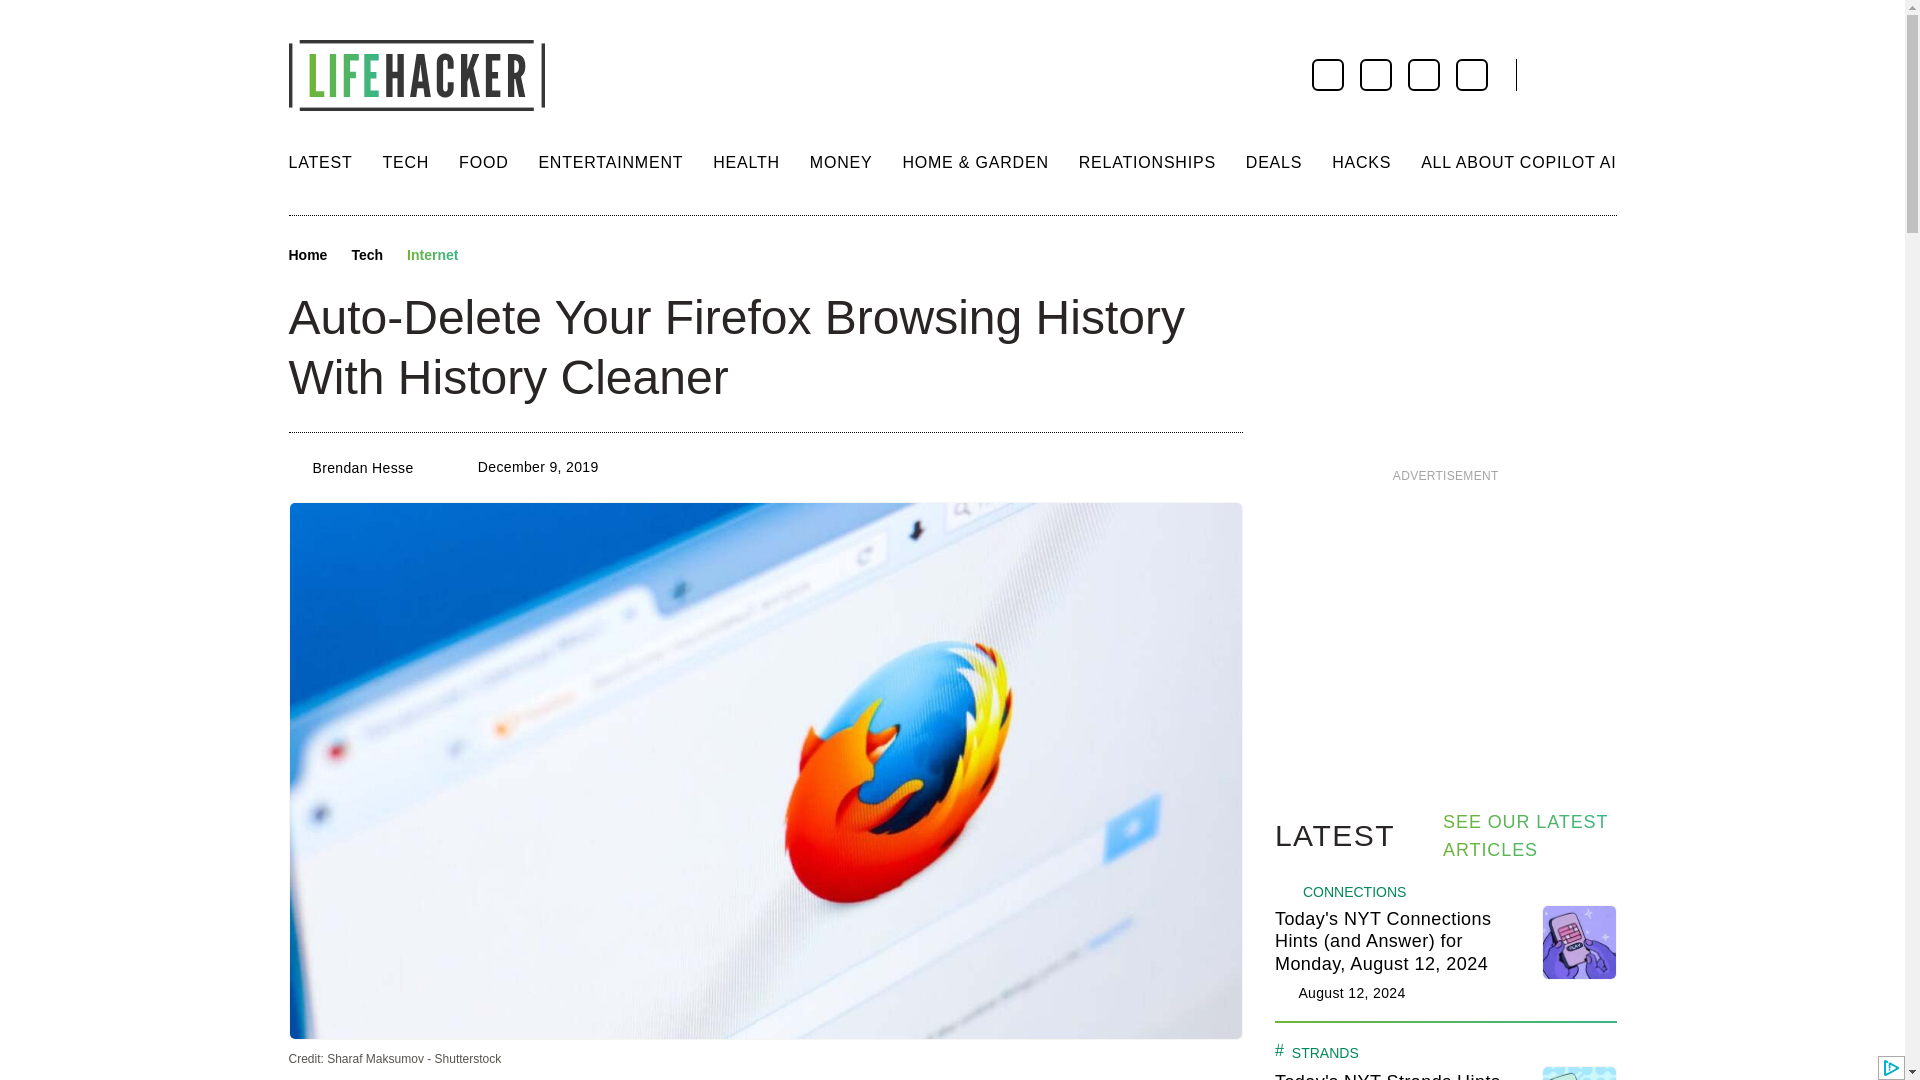 This screenshot has height=1080, width=1920. I want to click on HACKS, so click(1361, 162).